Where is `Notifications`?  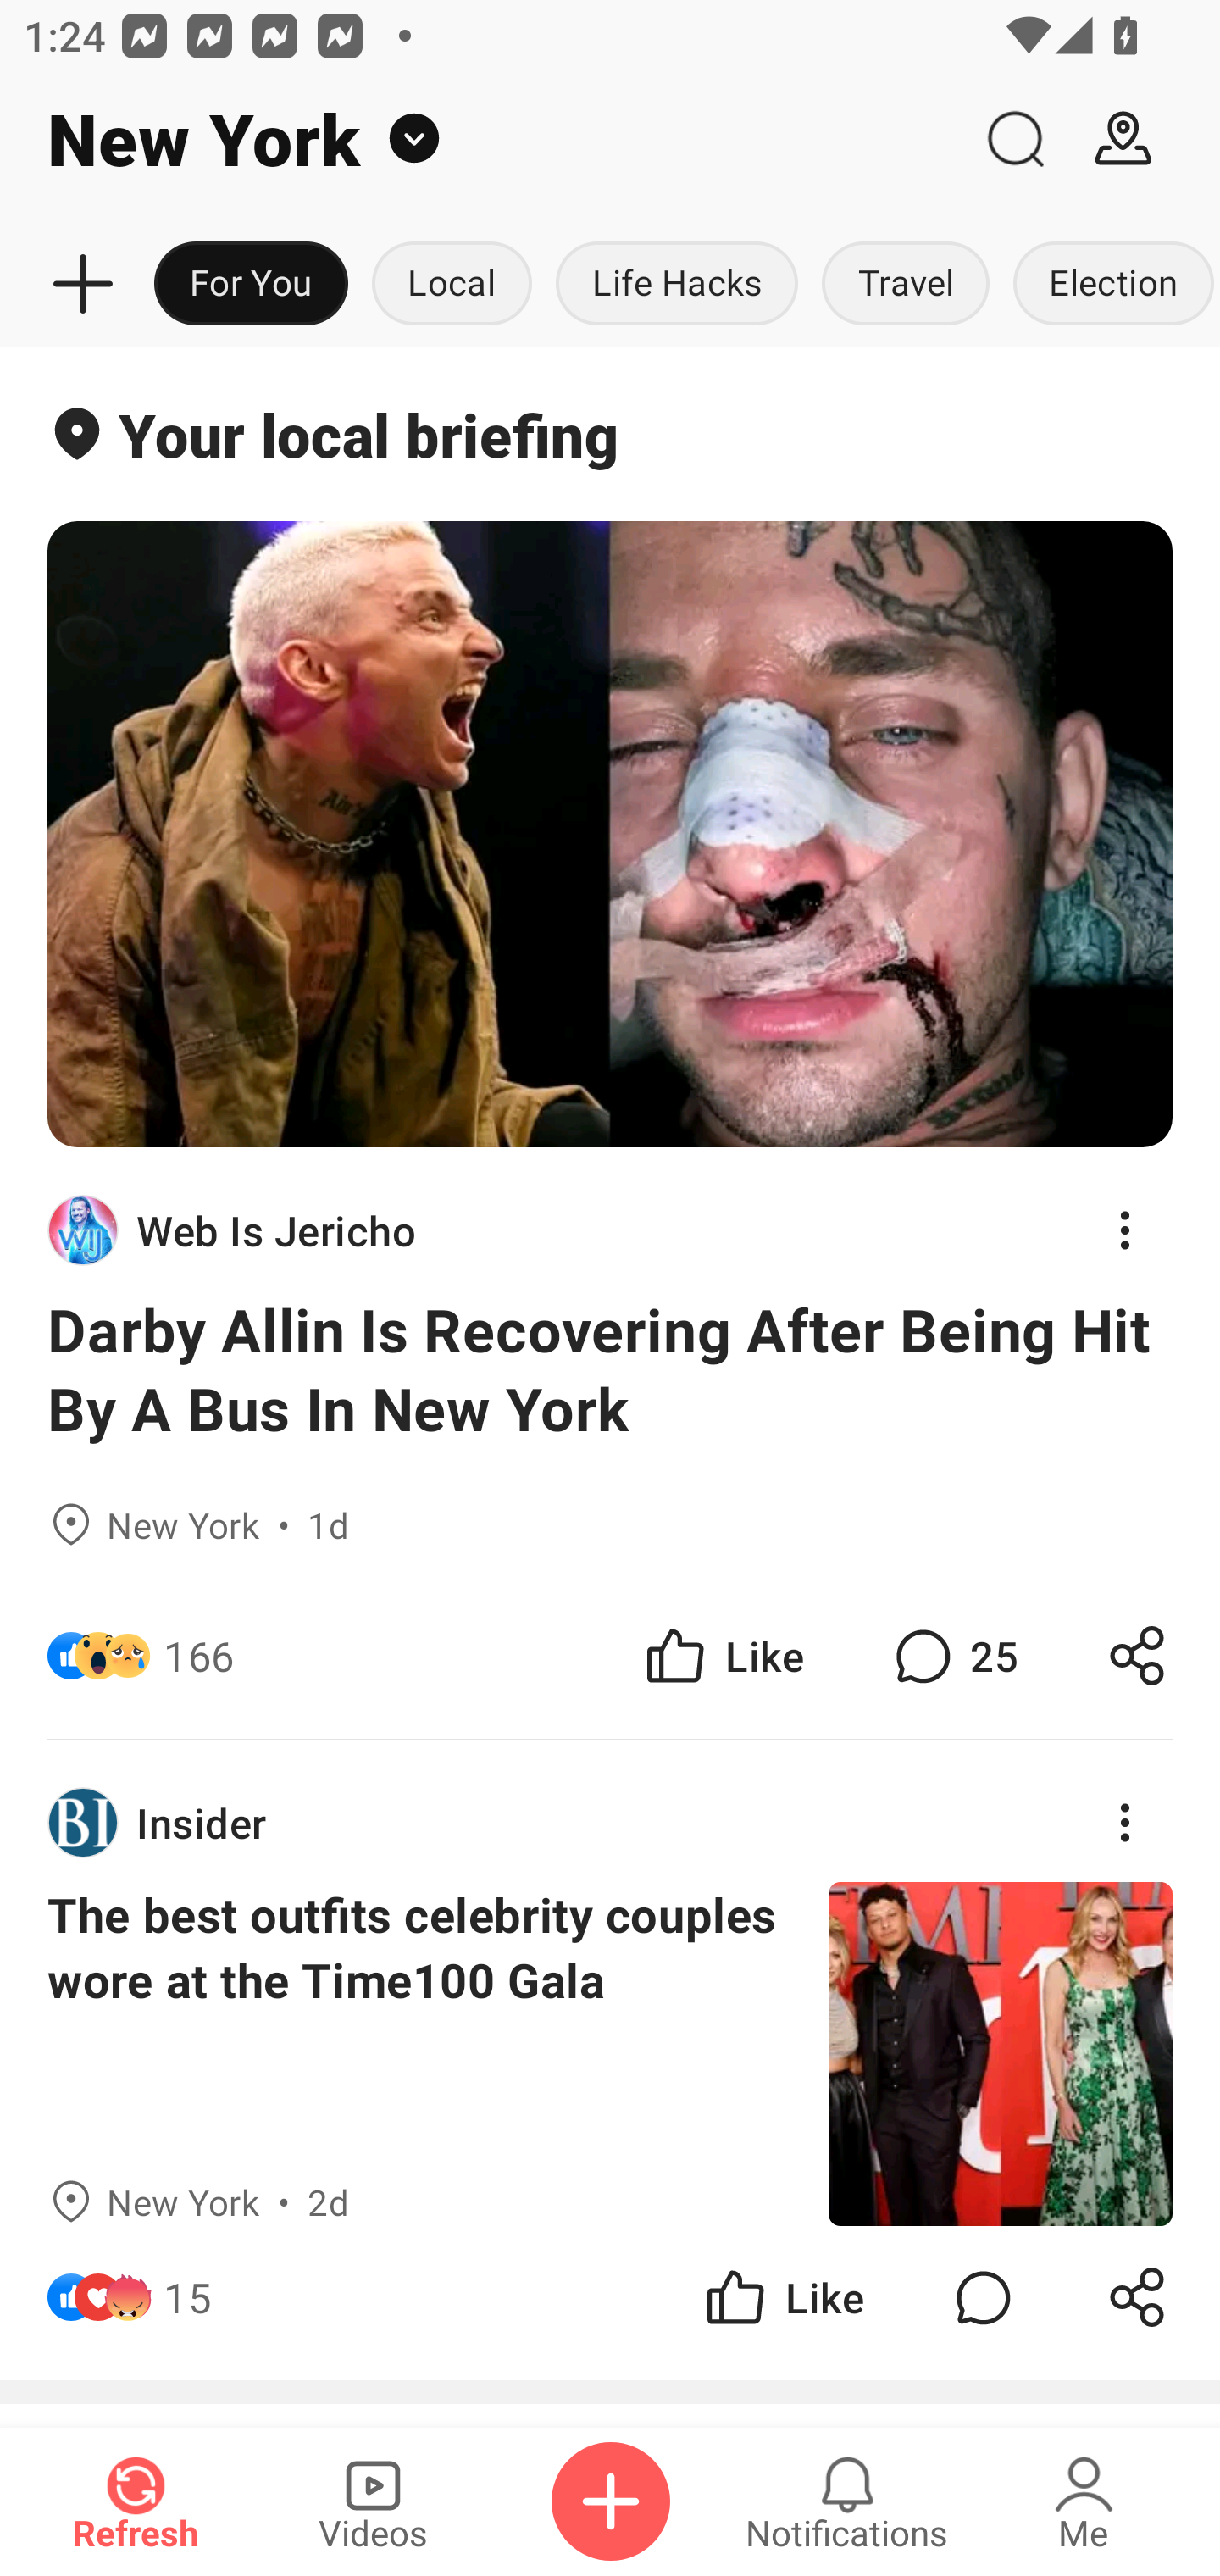 Notifications is located at coordinates (847, 2501).